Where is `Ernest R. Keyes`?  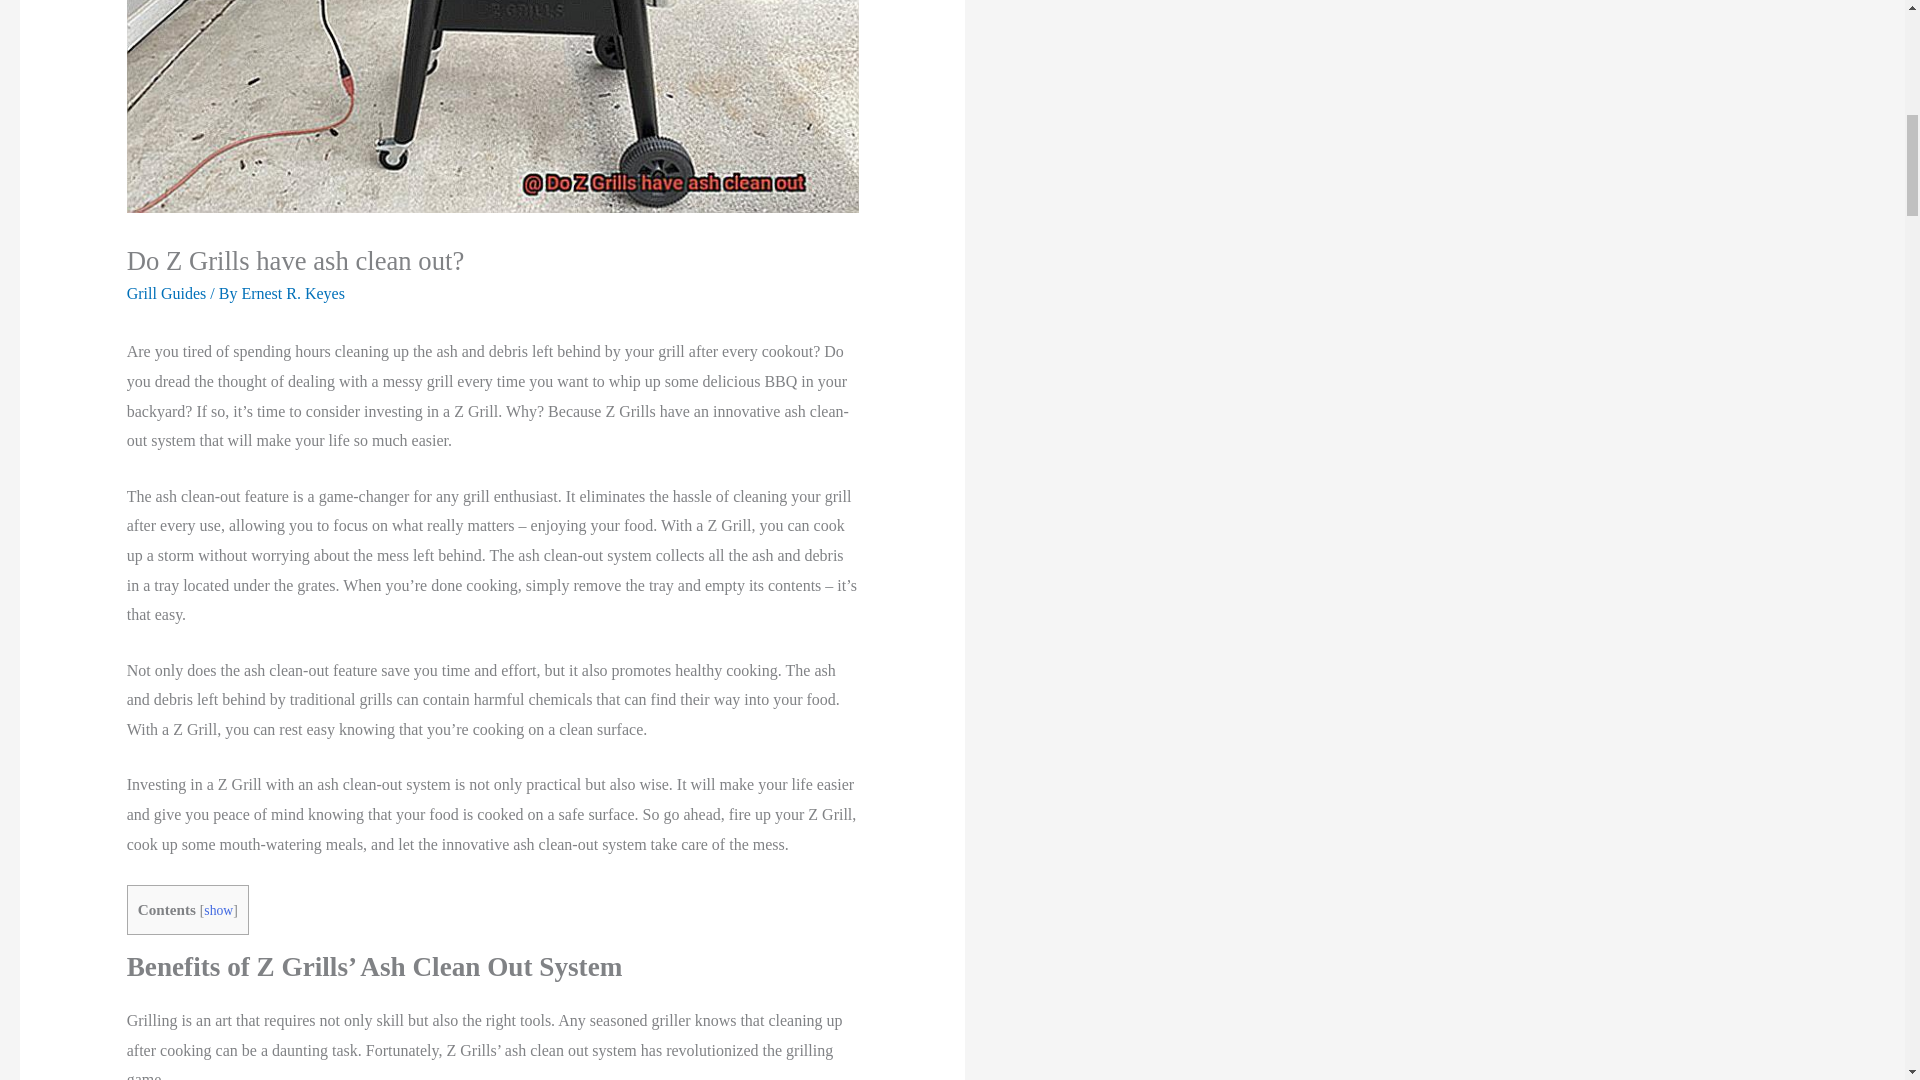
Ernest R. Keyes is located at coordinates (293, 294).